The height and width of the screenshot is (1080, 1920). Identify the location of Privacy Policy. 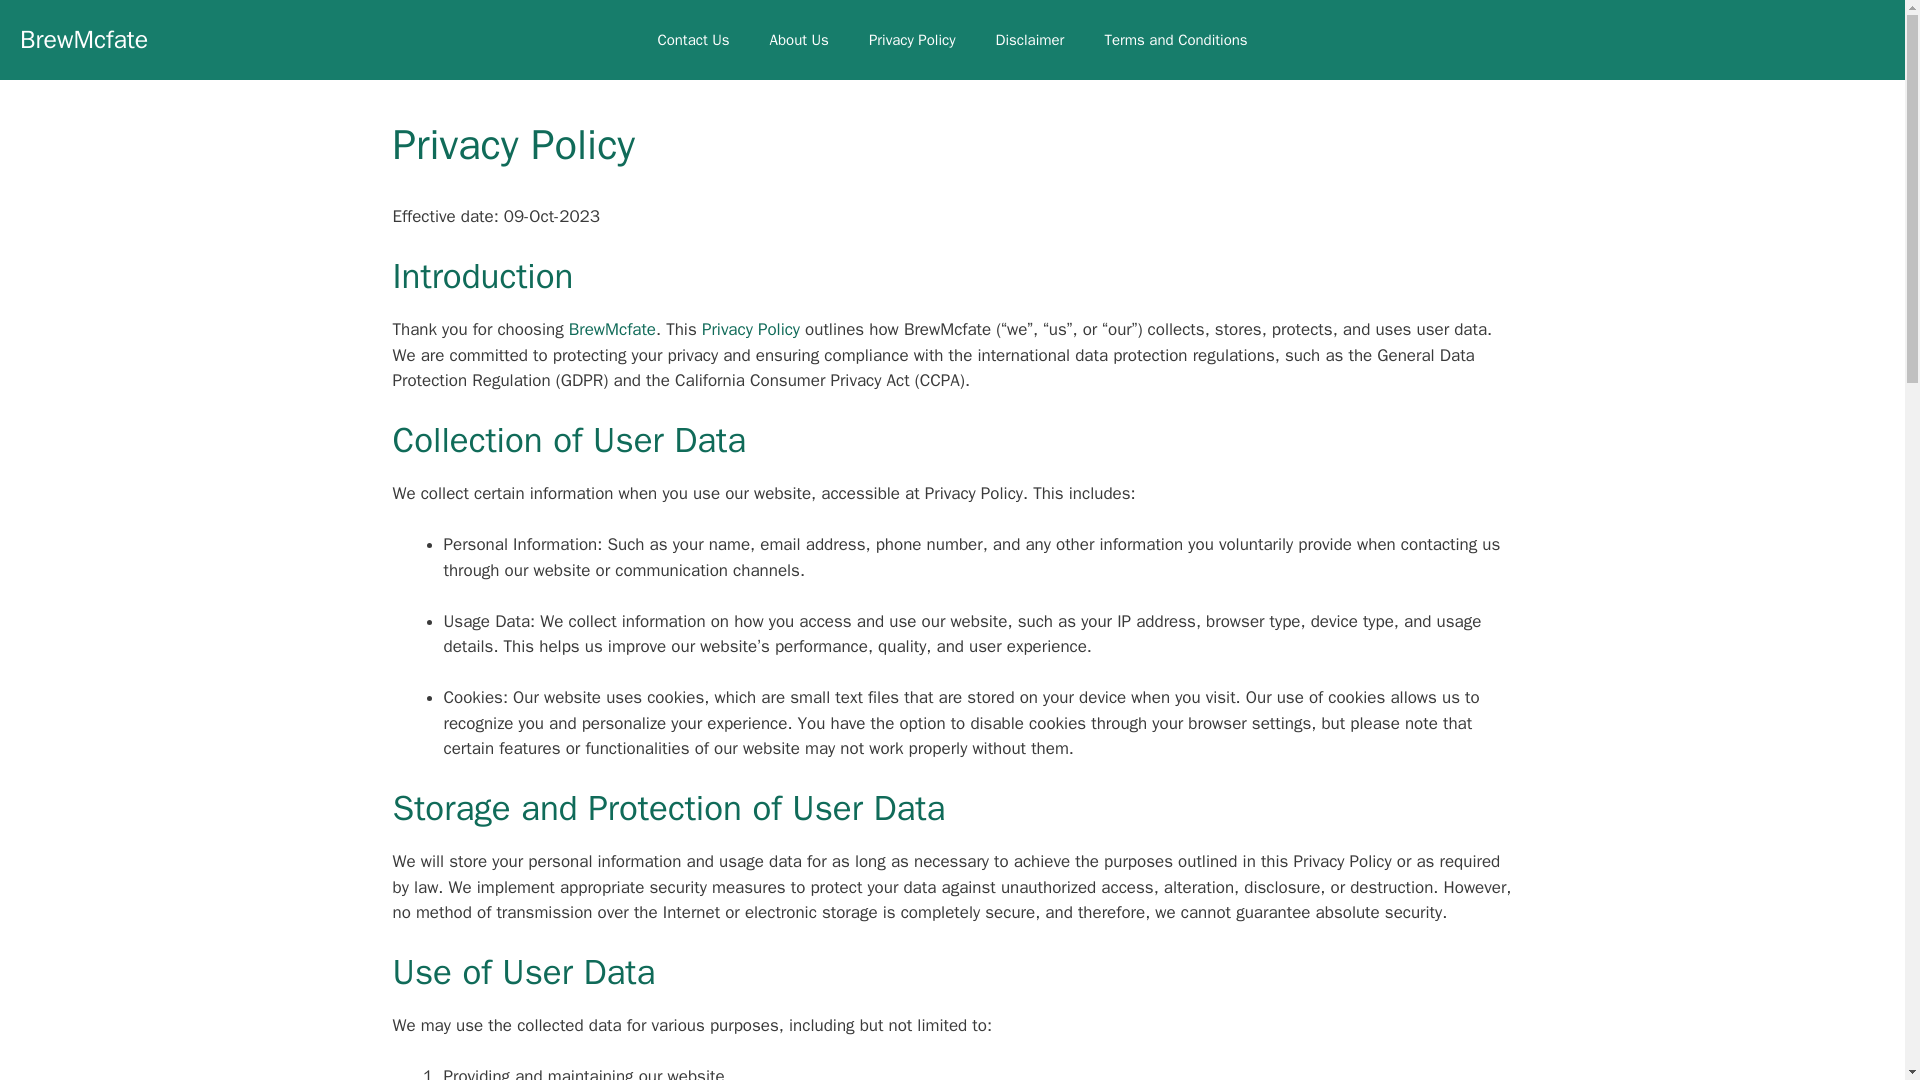
(912, 40).